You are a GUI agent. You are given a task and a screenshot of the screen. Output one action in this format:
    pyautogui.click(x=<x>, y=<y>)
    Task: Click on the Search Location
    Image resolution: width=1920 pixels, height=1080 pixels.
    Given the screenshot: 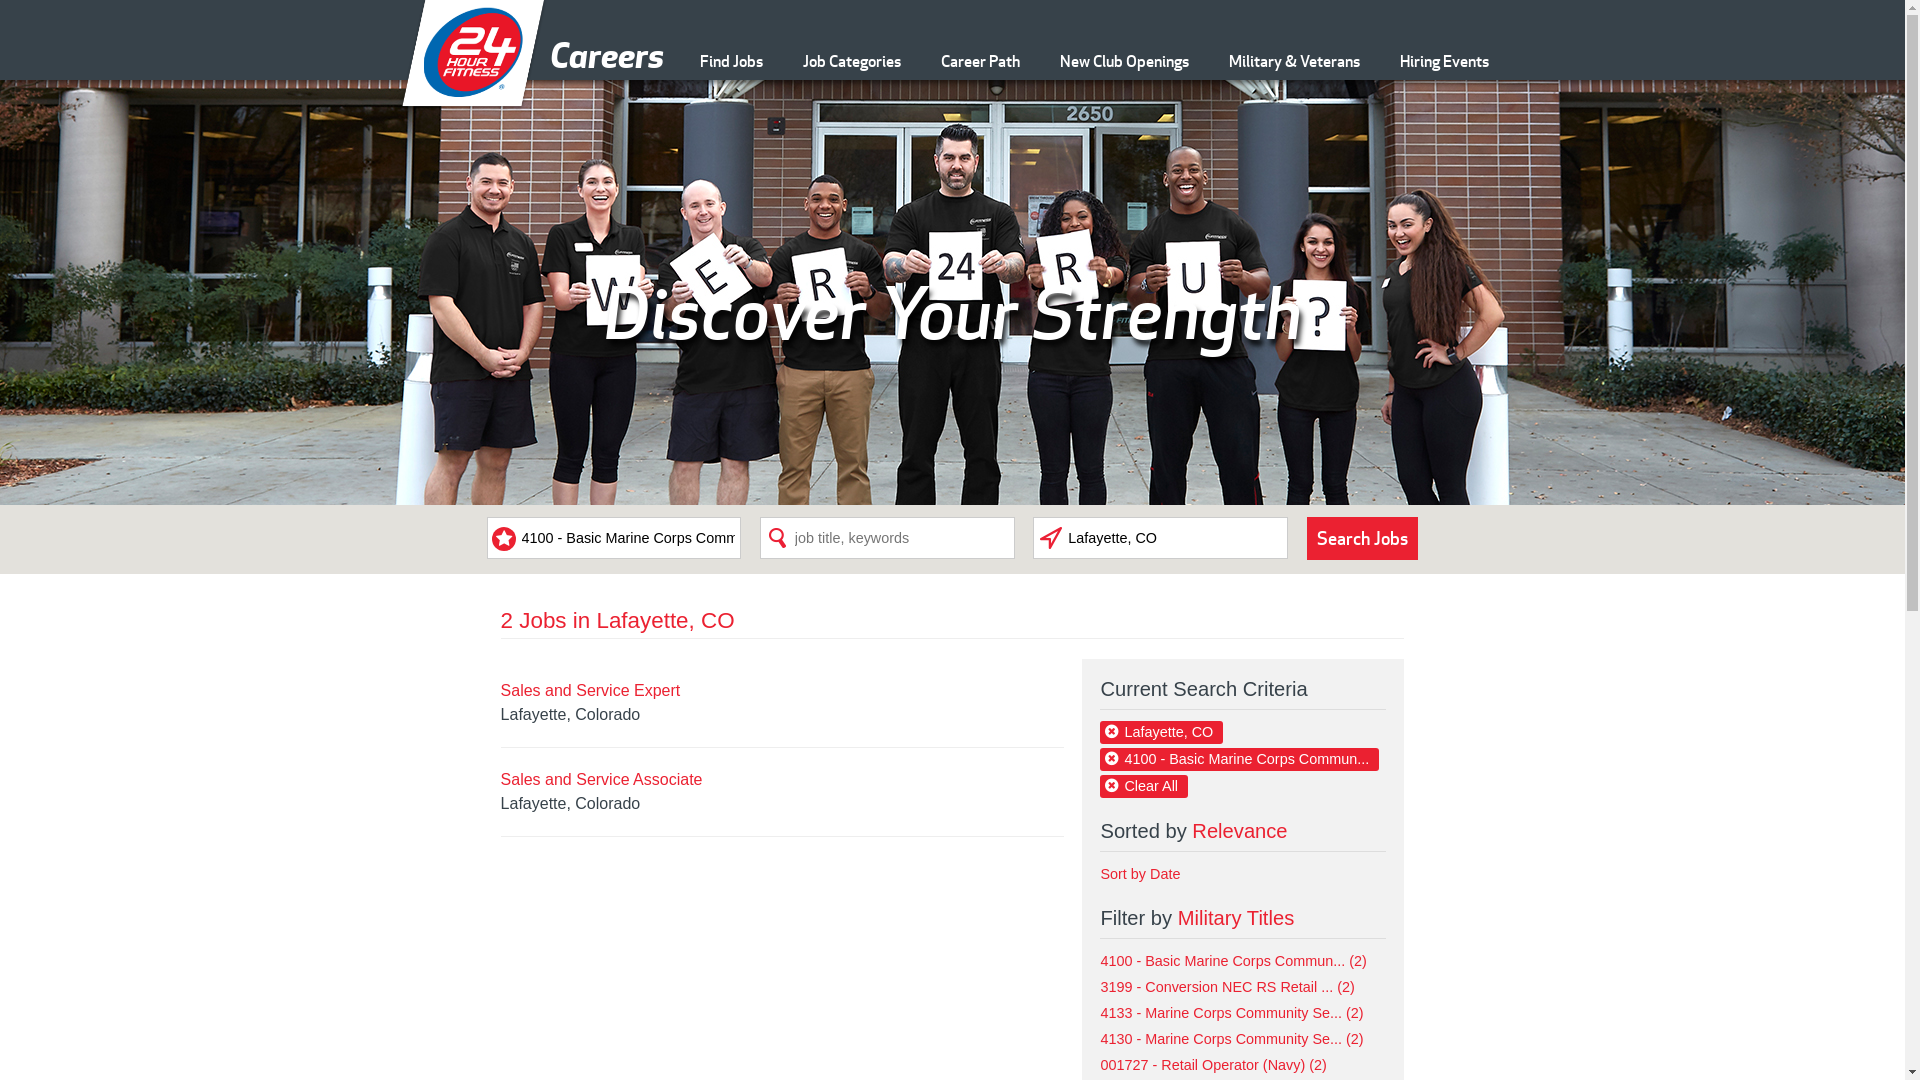 What is the action you would take?
    pyautogui.click(x=1160, y=538)
    